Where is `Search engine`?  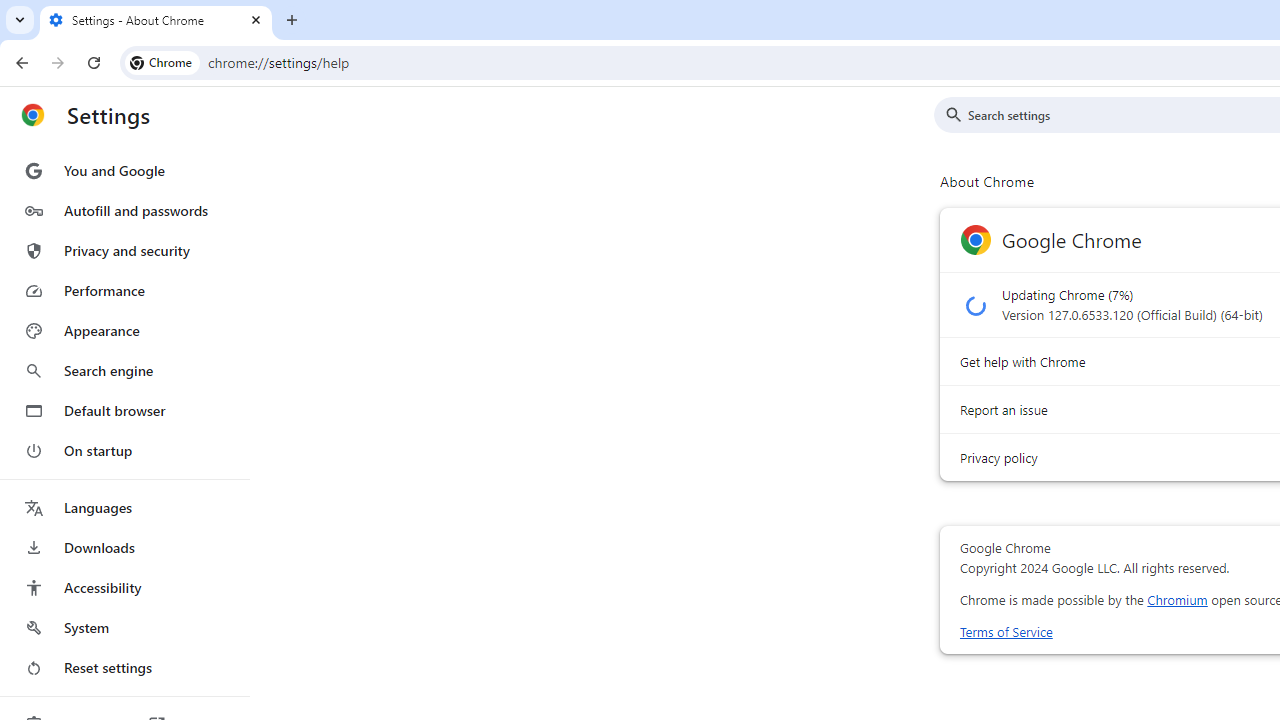
Search engine is located at coordinates (124, 370).